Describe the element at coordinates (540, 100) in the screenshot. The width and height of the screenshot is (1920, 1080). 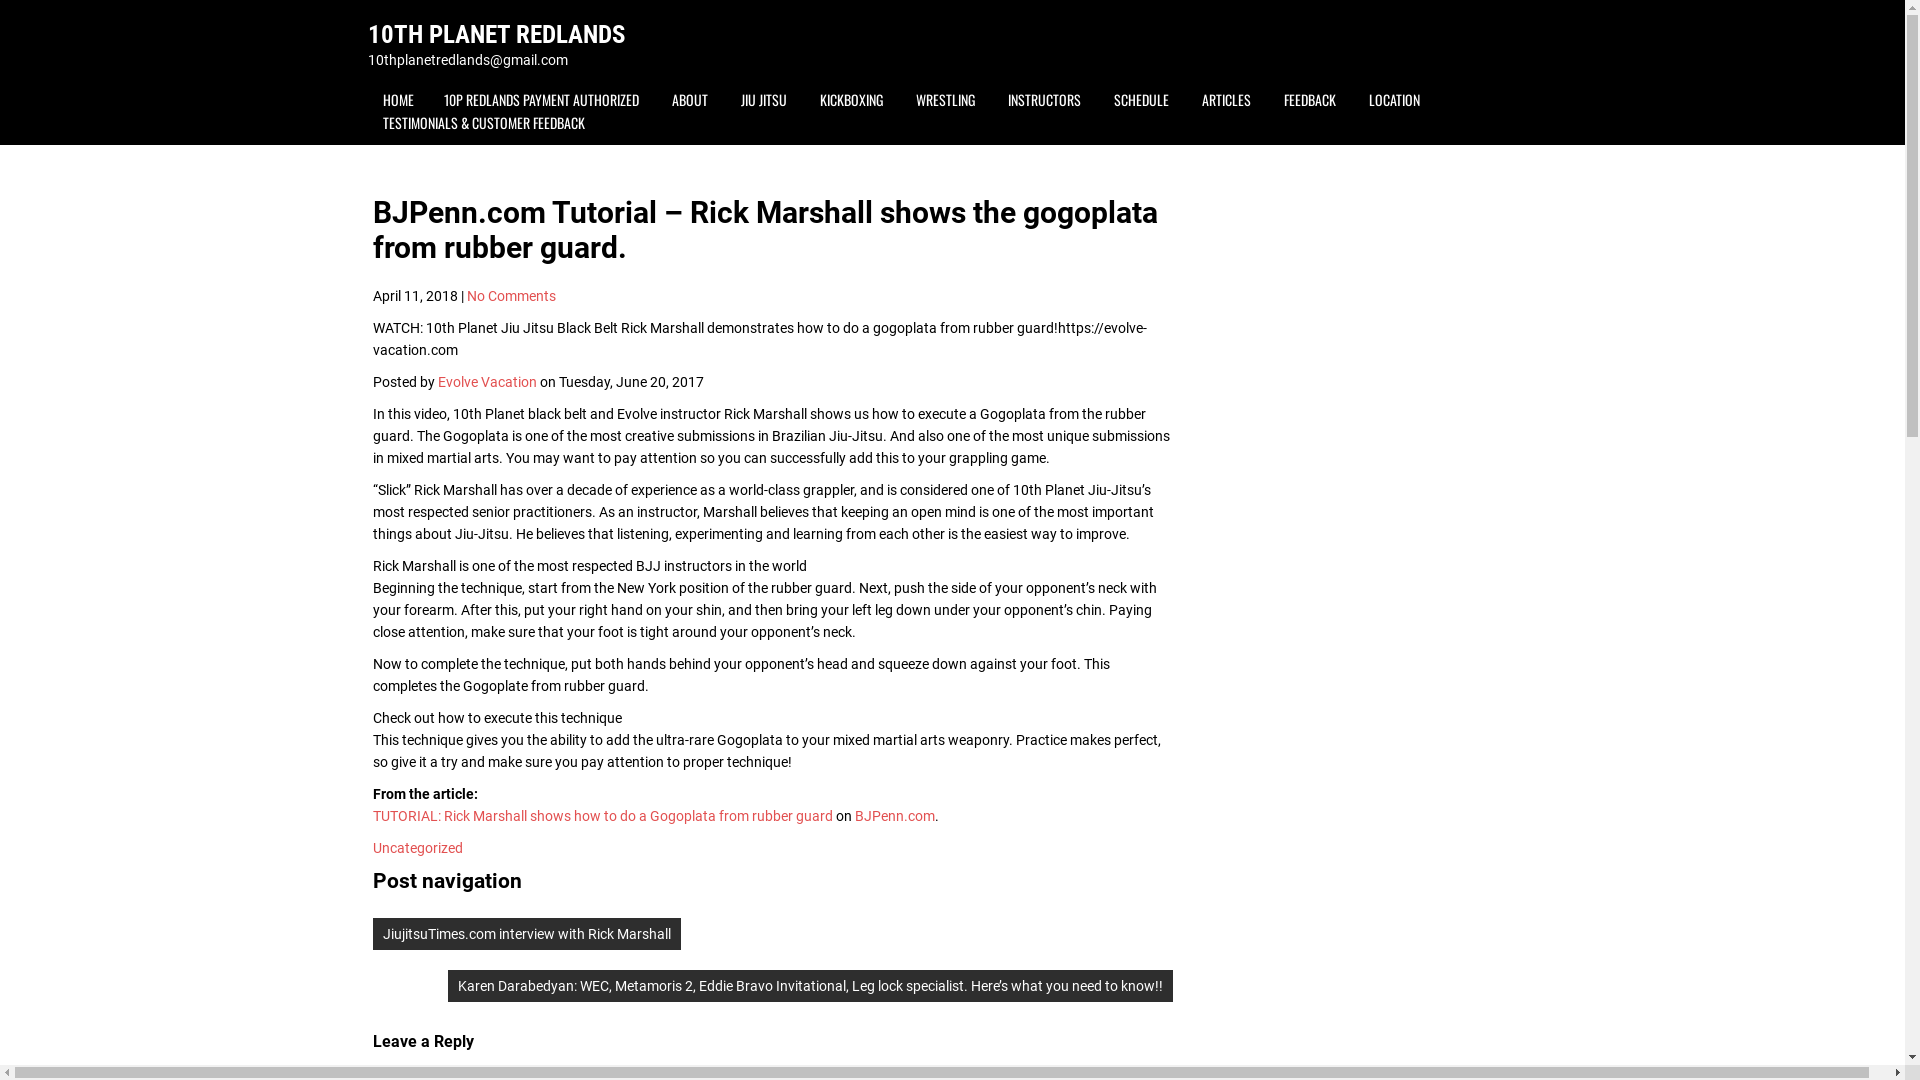
I see `10P REDLANDS PAYMENT AUTHORIZED` at that location.